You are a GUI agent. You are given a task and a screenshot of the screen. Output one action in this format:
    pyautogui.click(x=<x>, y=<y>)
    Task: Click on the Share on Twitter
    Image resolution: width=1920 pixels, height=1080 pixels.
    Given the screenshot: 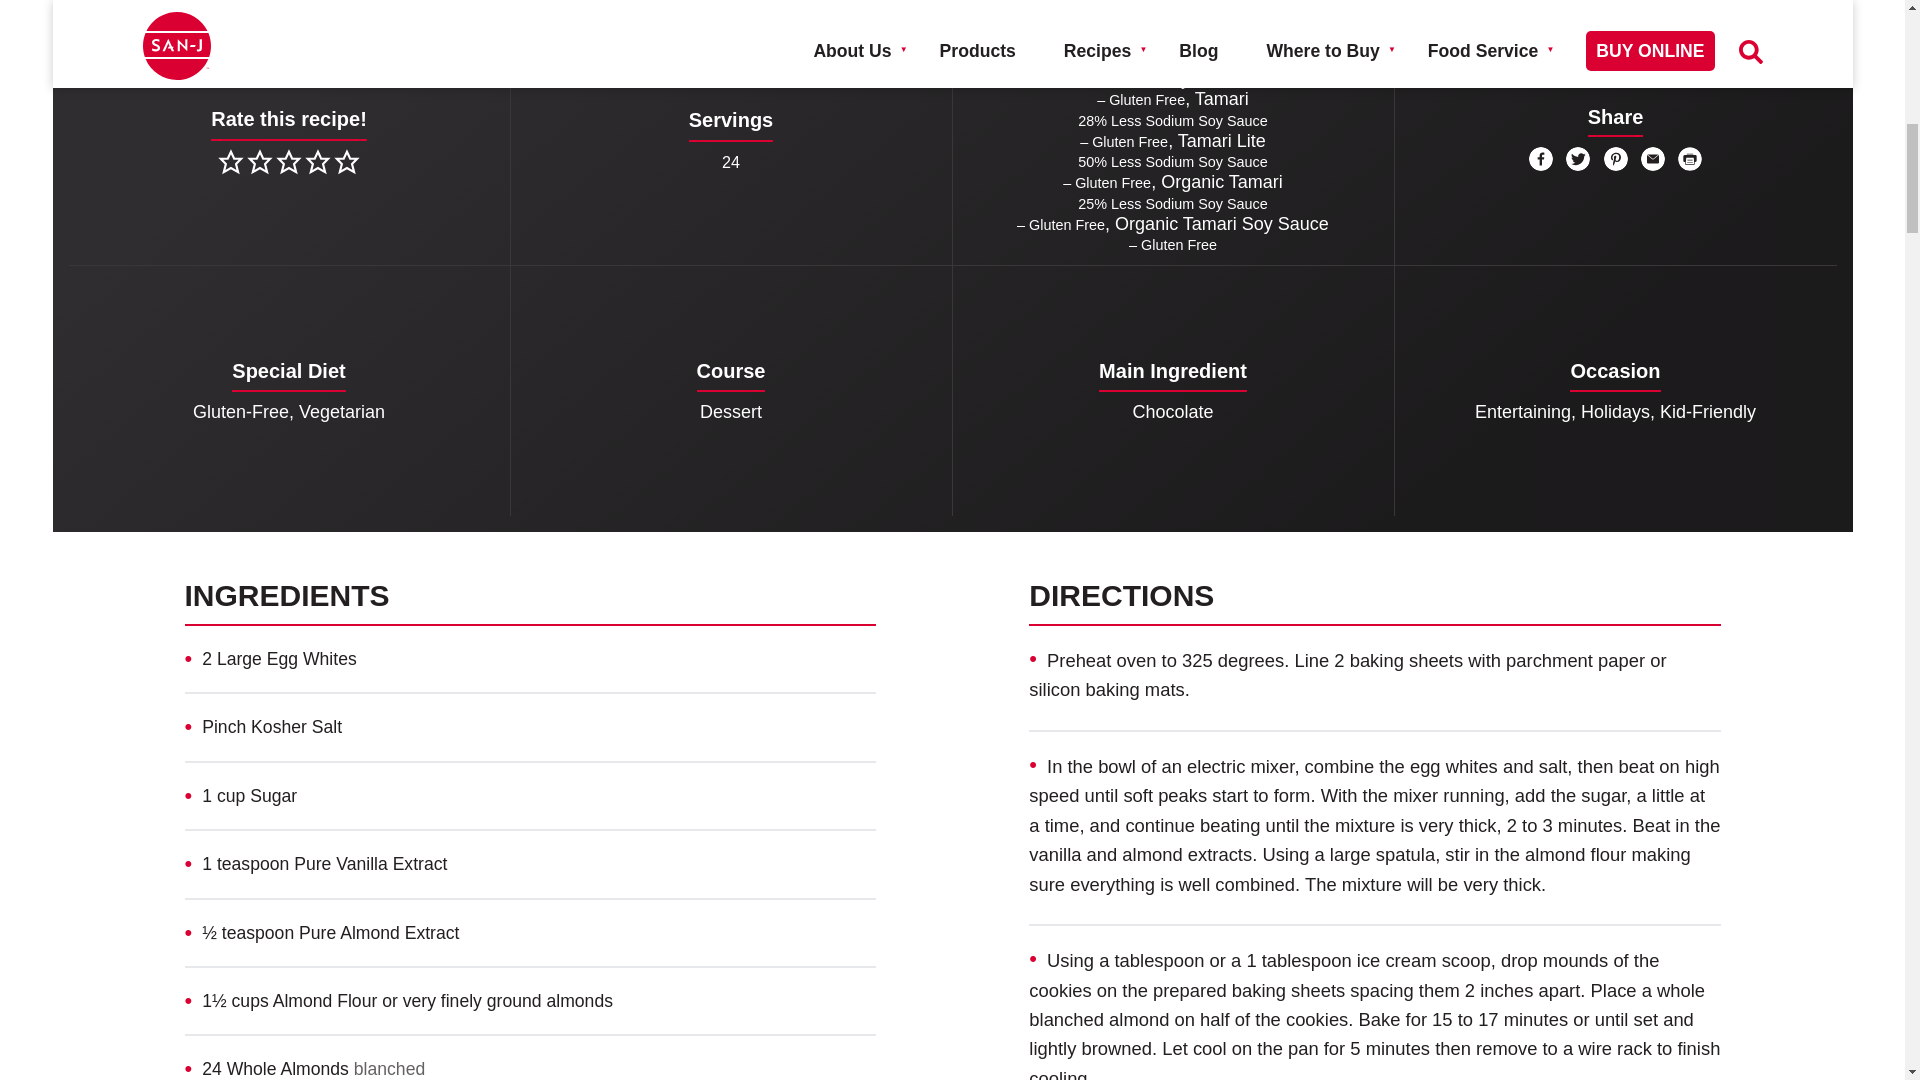 What is the action you would take?
    pyautogui.click(x=1578, y=158)
    